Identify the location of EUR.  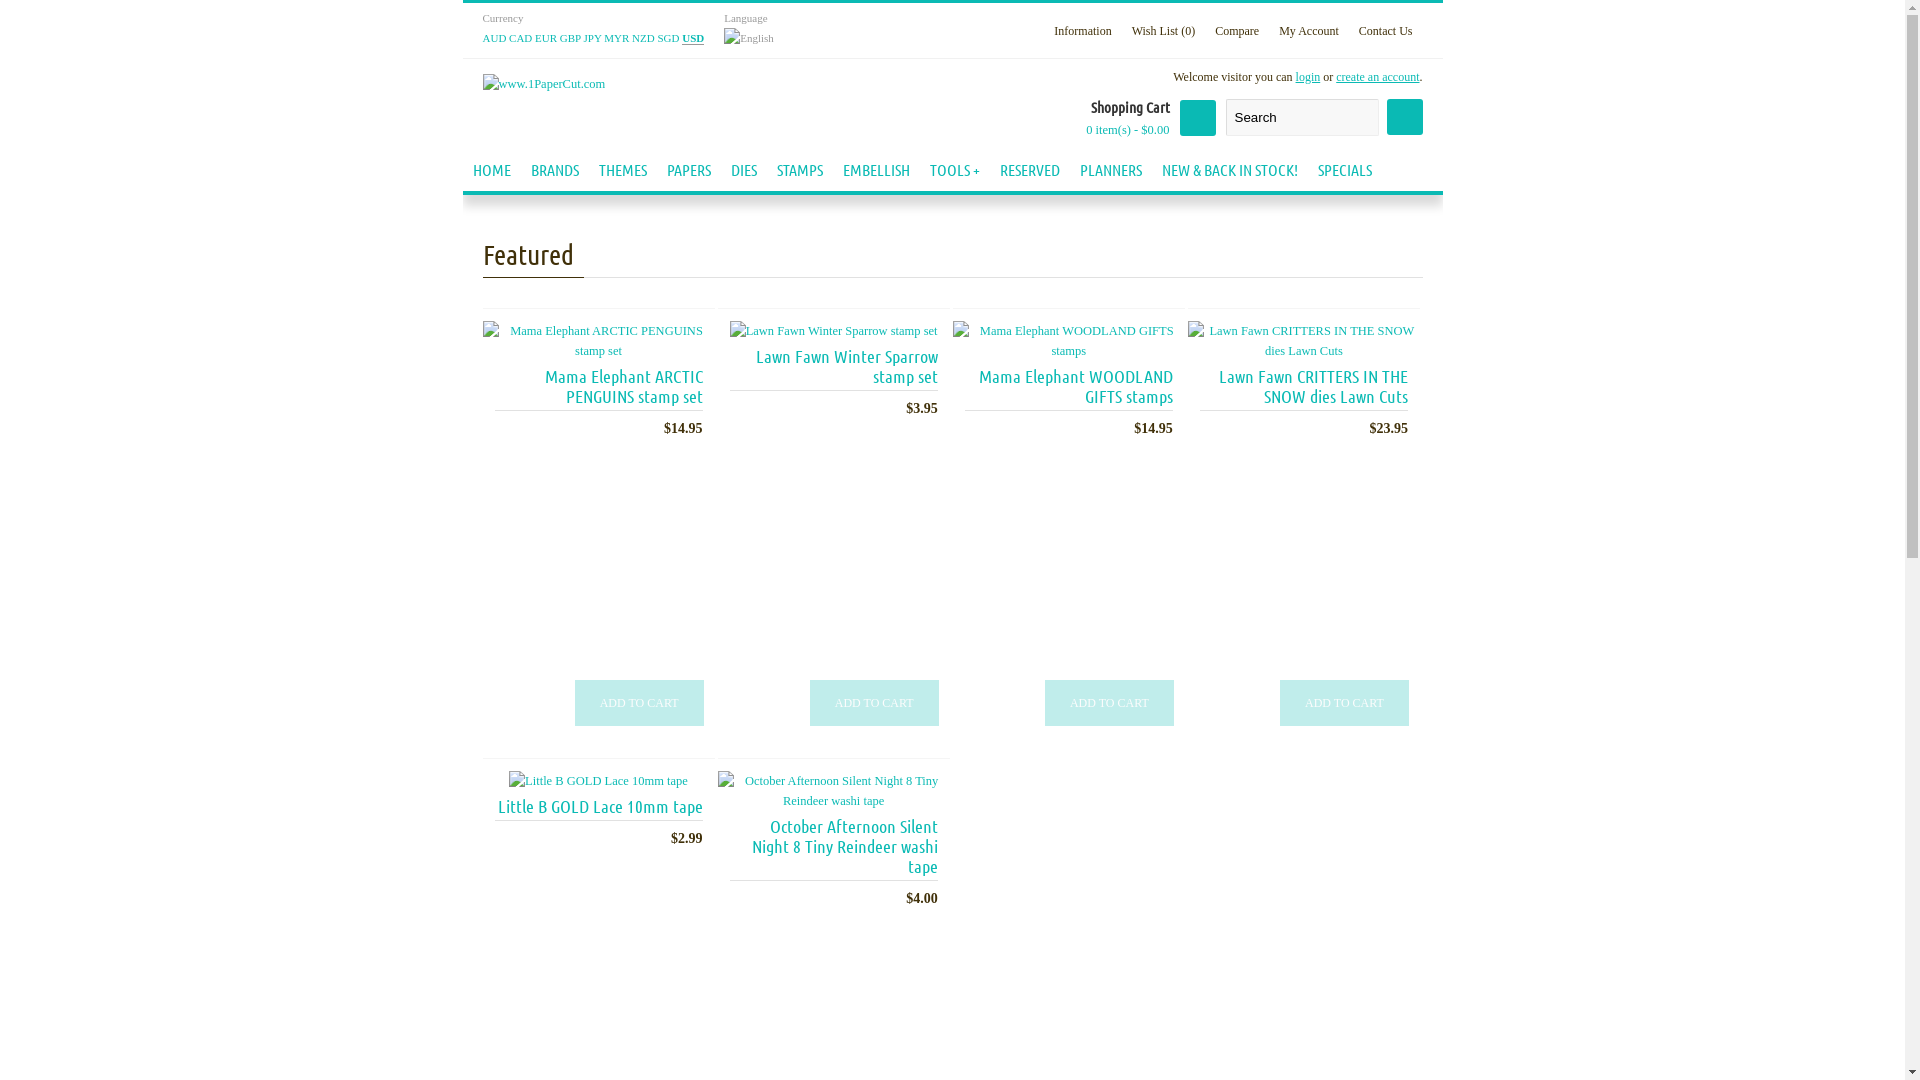
(546, 38).